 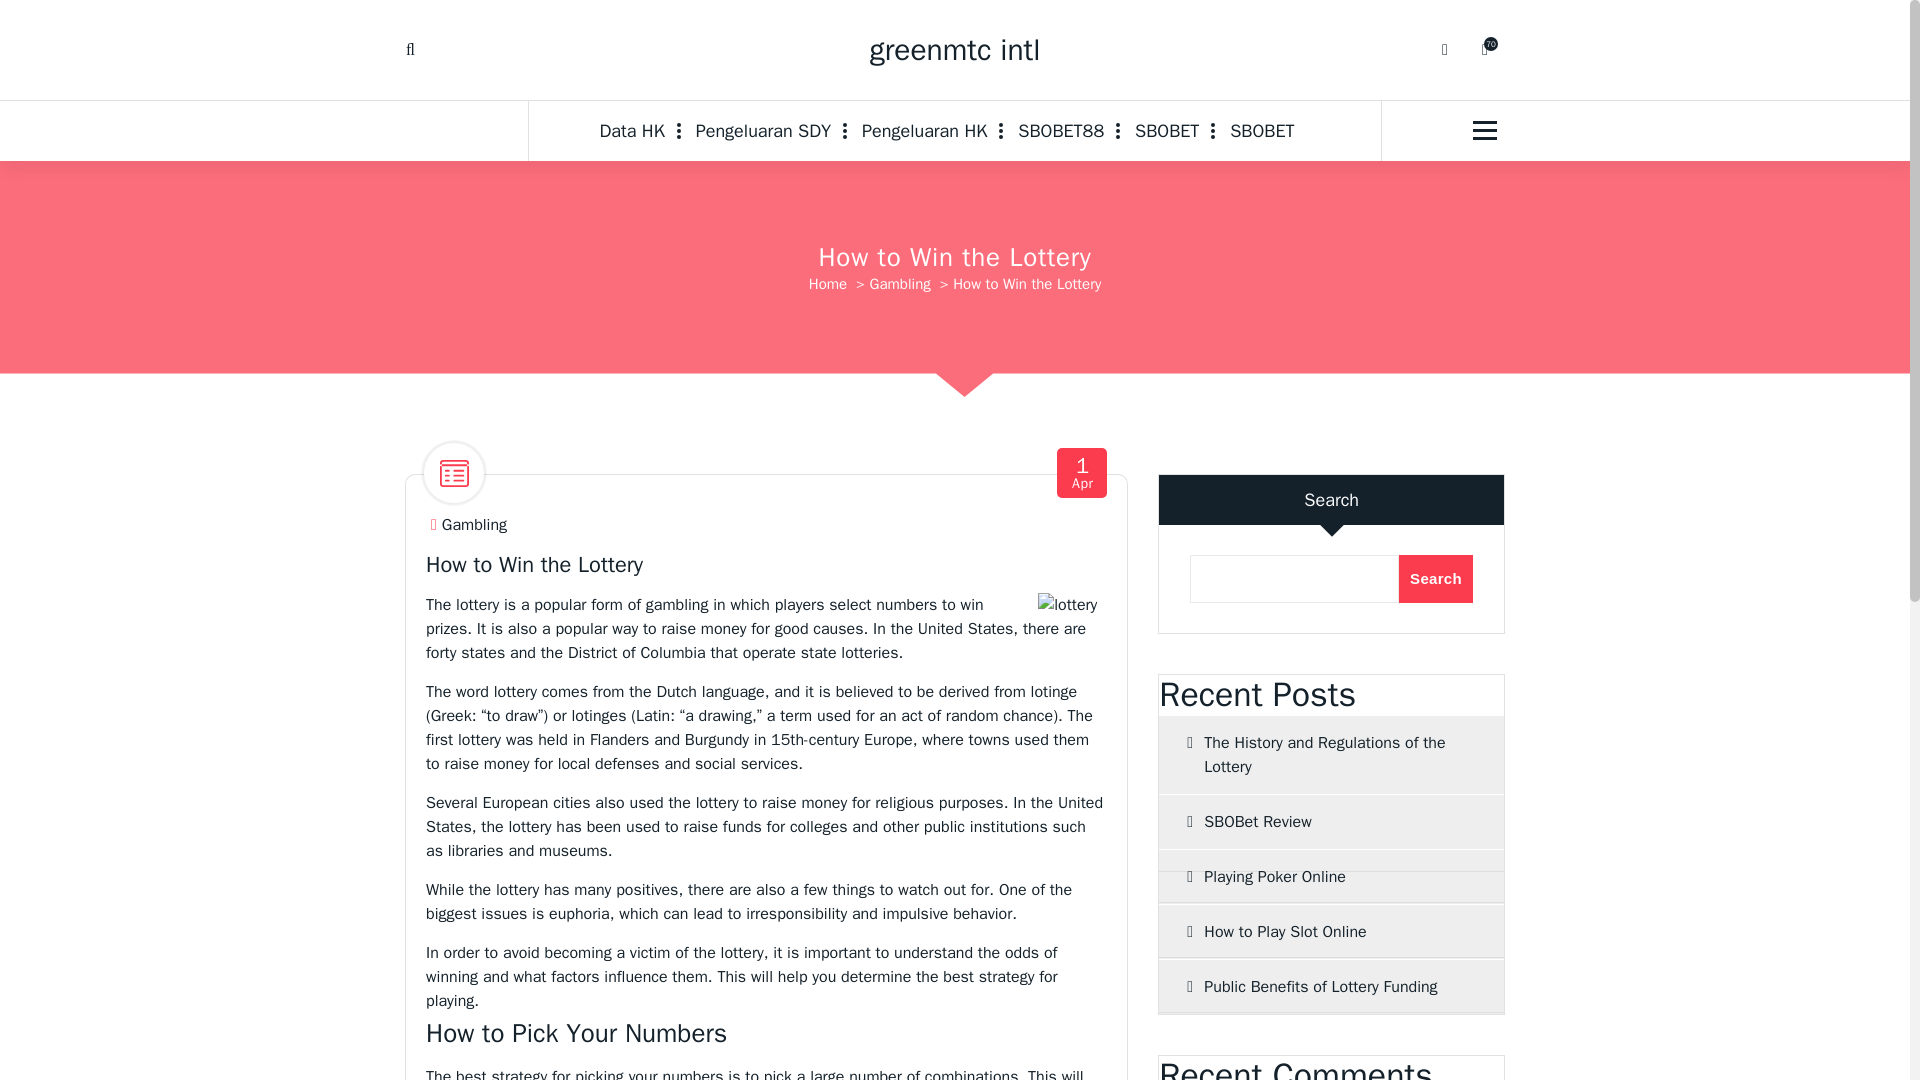 I want to click on Pengeluaran SDY, so click(x=764, y=130).